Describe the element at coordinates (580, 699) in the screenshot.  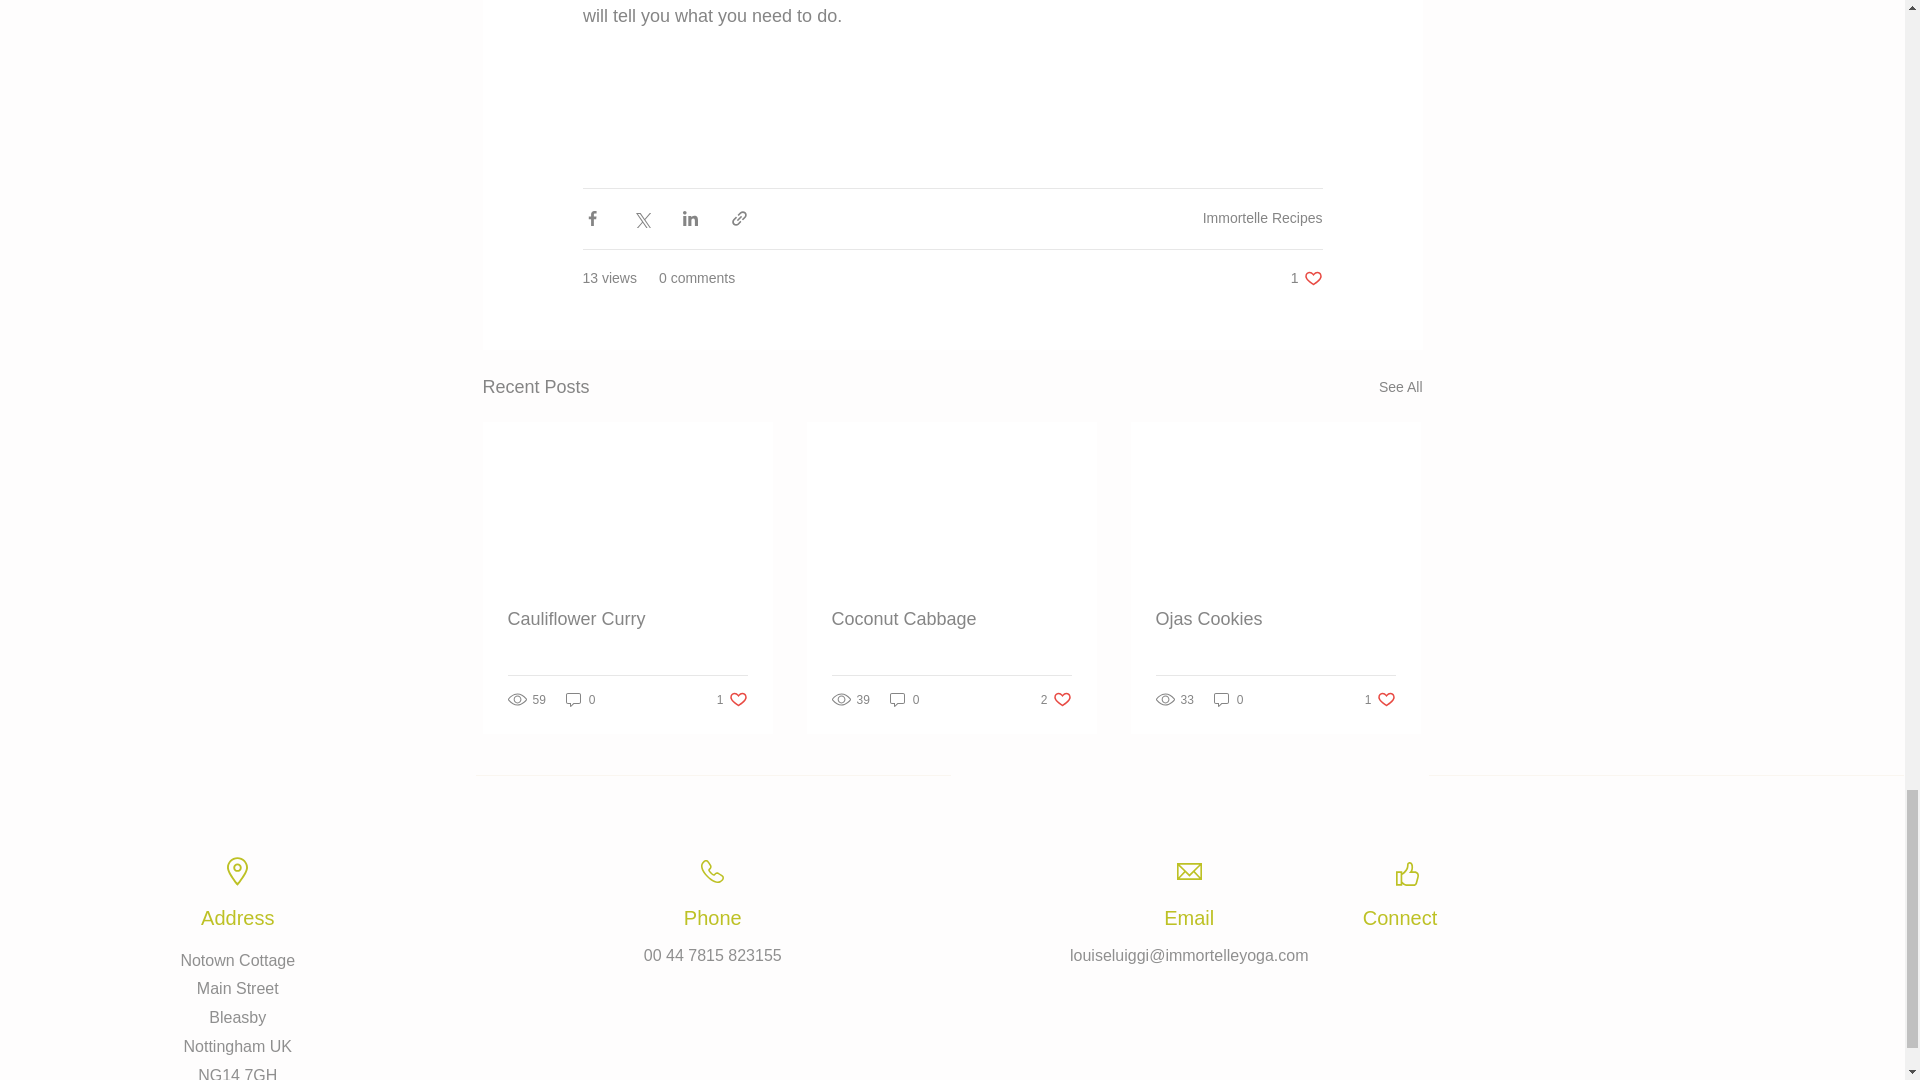
I see `See All` at that location.